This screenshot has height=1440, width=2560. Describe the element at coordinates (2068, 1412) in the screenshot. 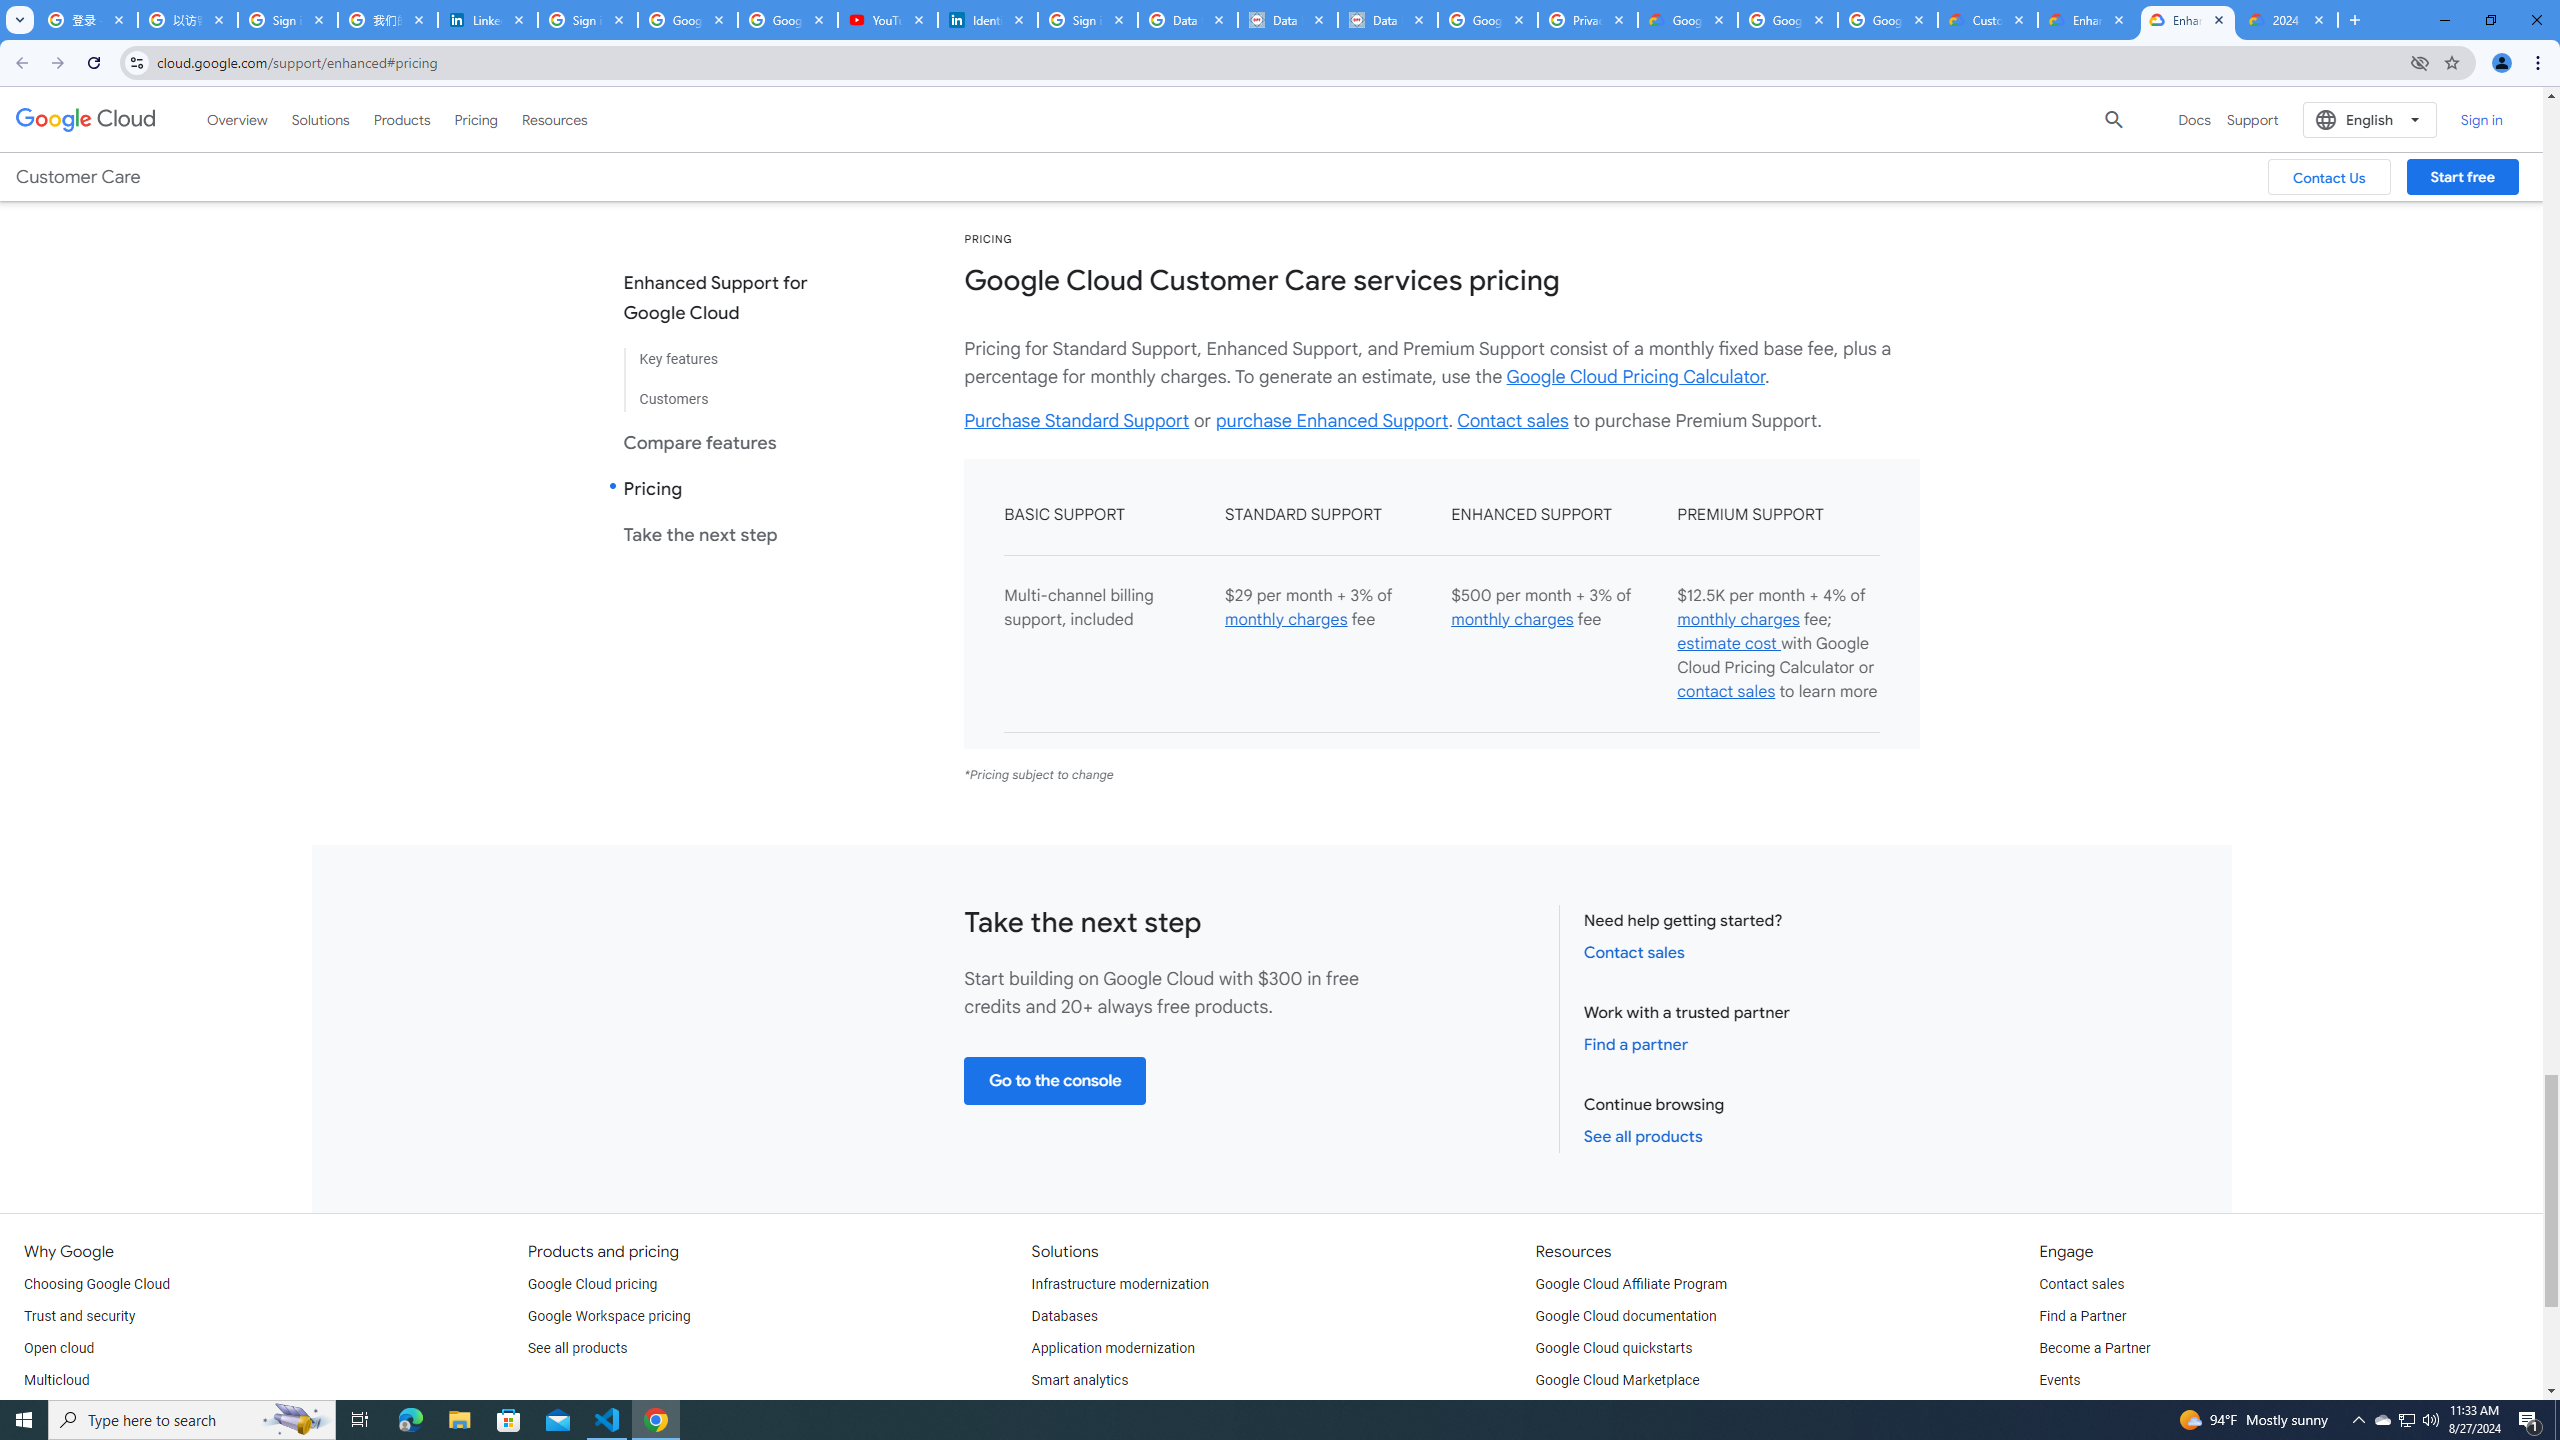

I see `Podcasts` at that location.